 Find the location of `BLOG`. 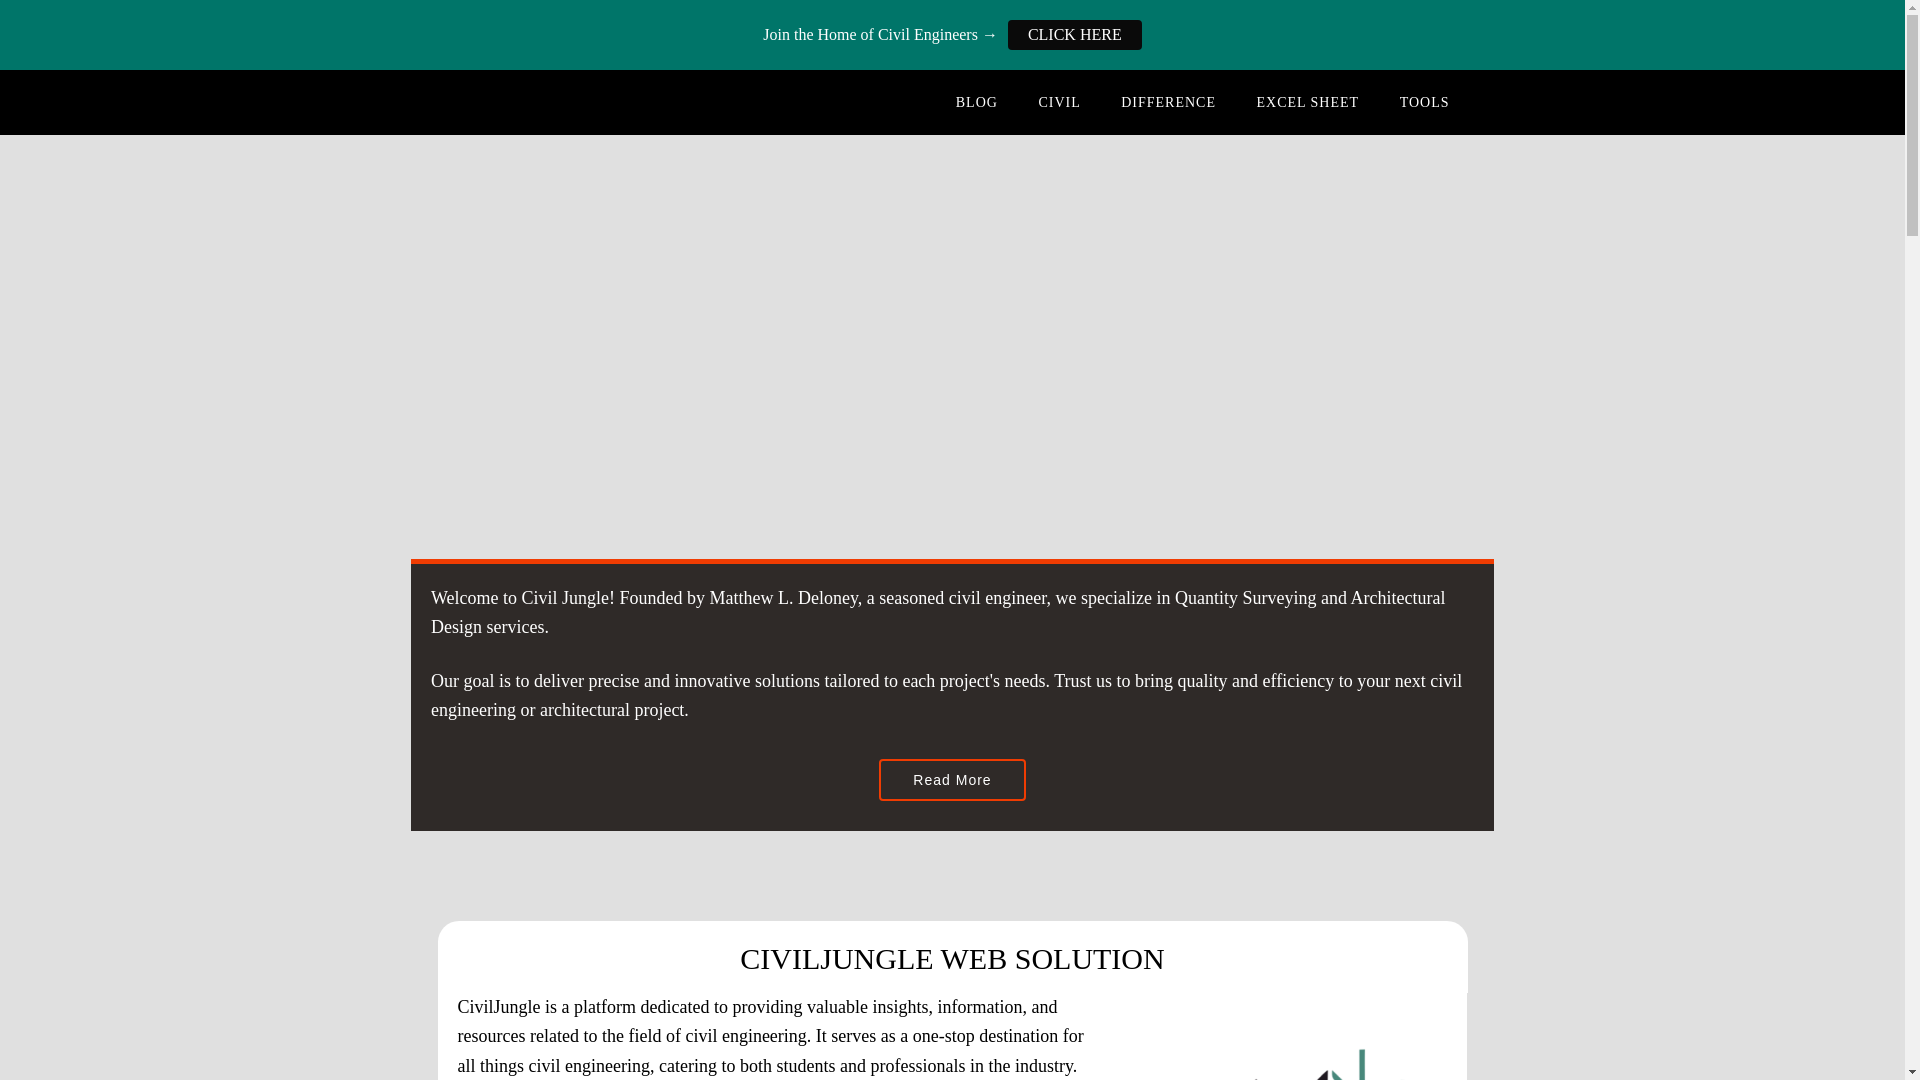

BLOG is located at coordinates (976, 102).